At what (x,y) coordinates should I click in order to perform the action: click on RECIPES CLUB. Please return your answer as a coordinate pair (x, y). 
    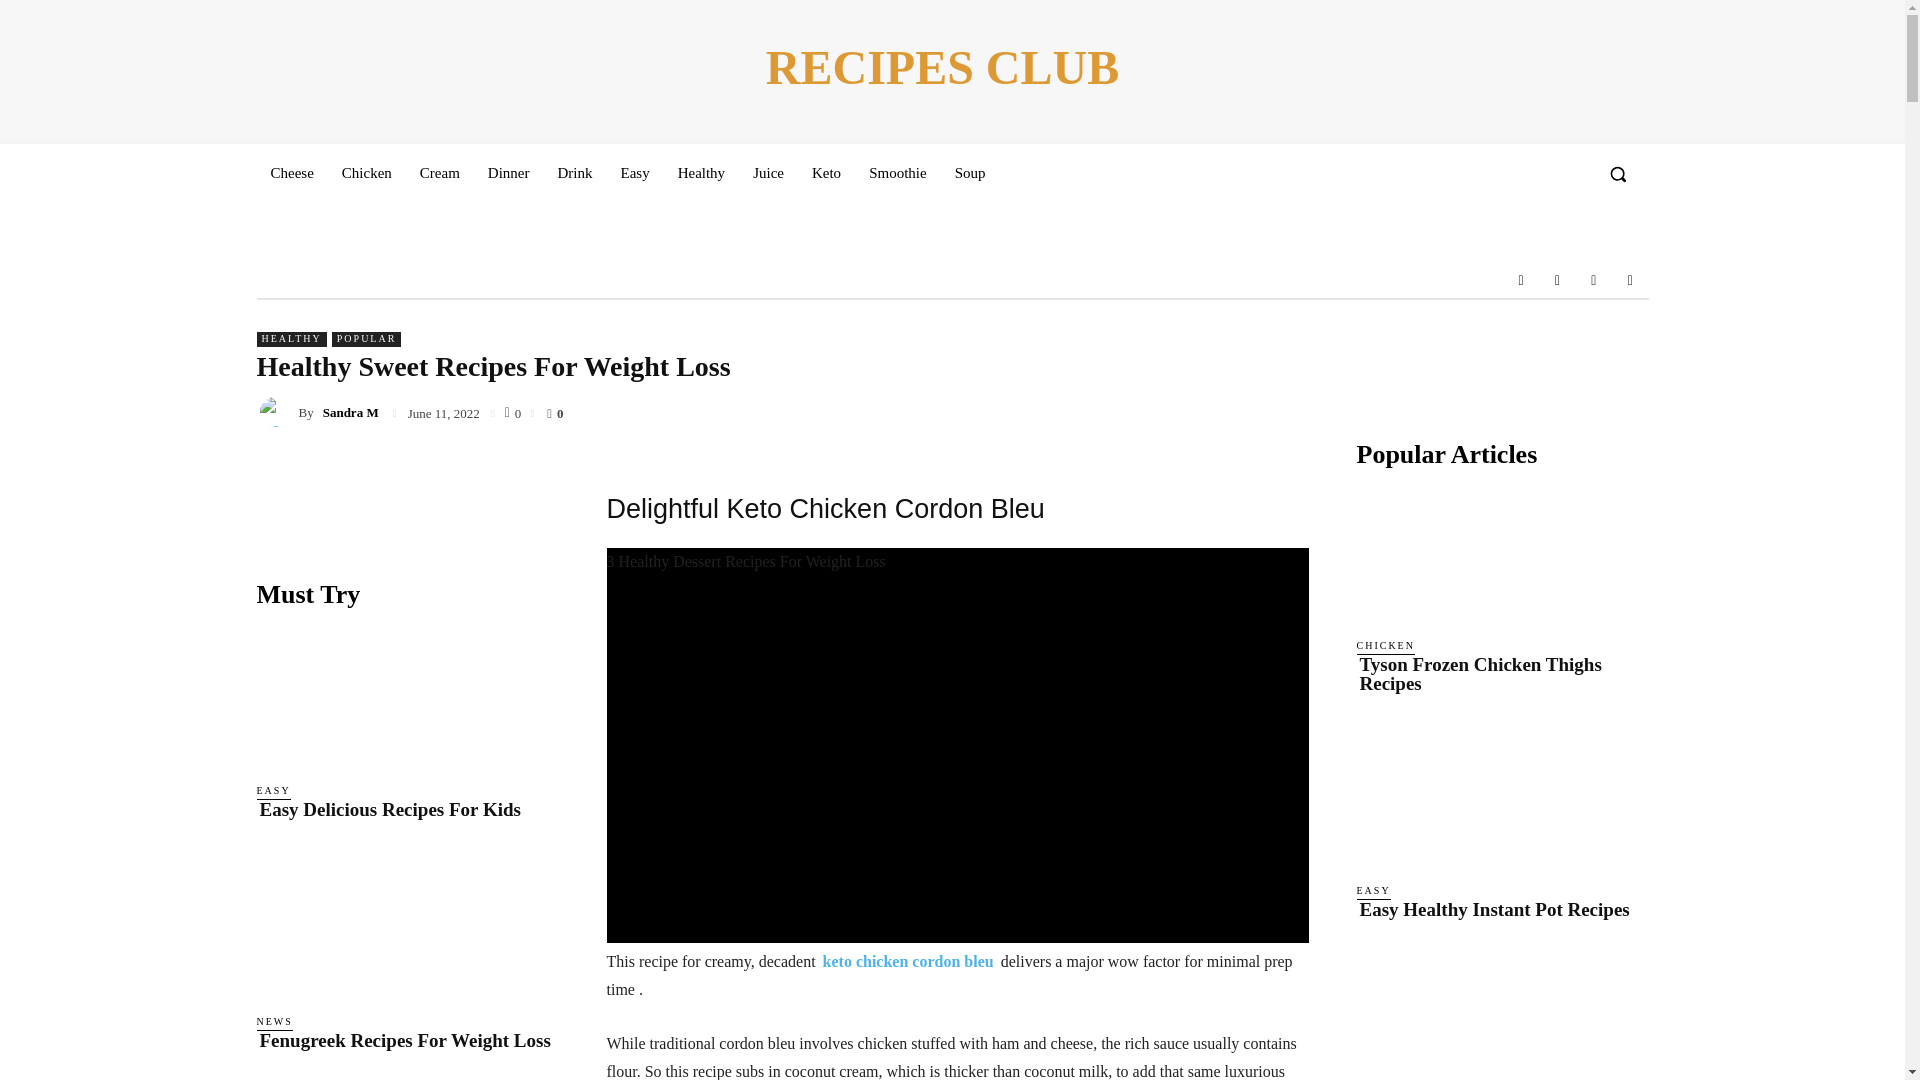
    Looking at the image, I should click on (942, 68).